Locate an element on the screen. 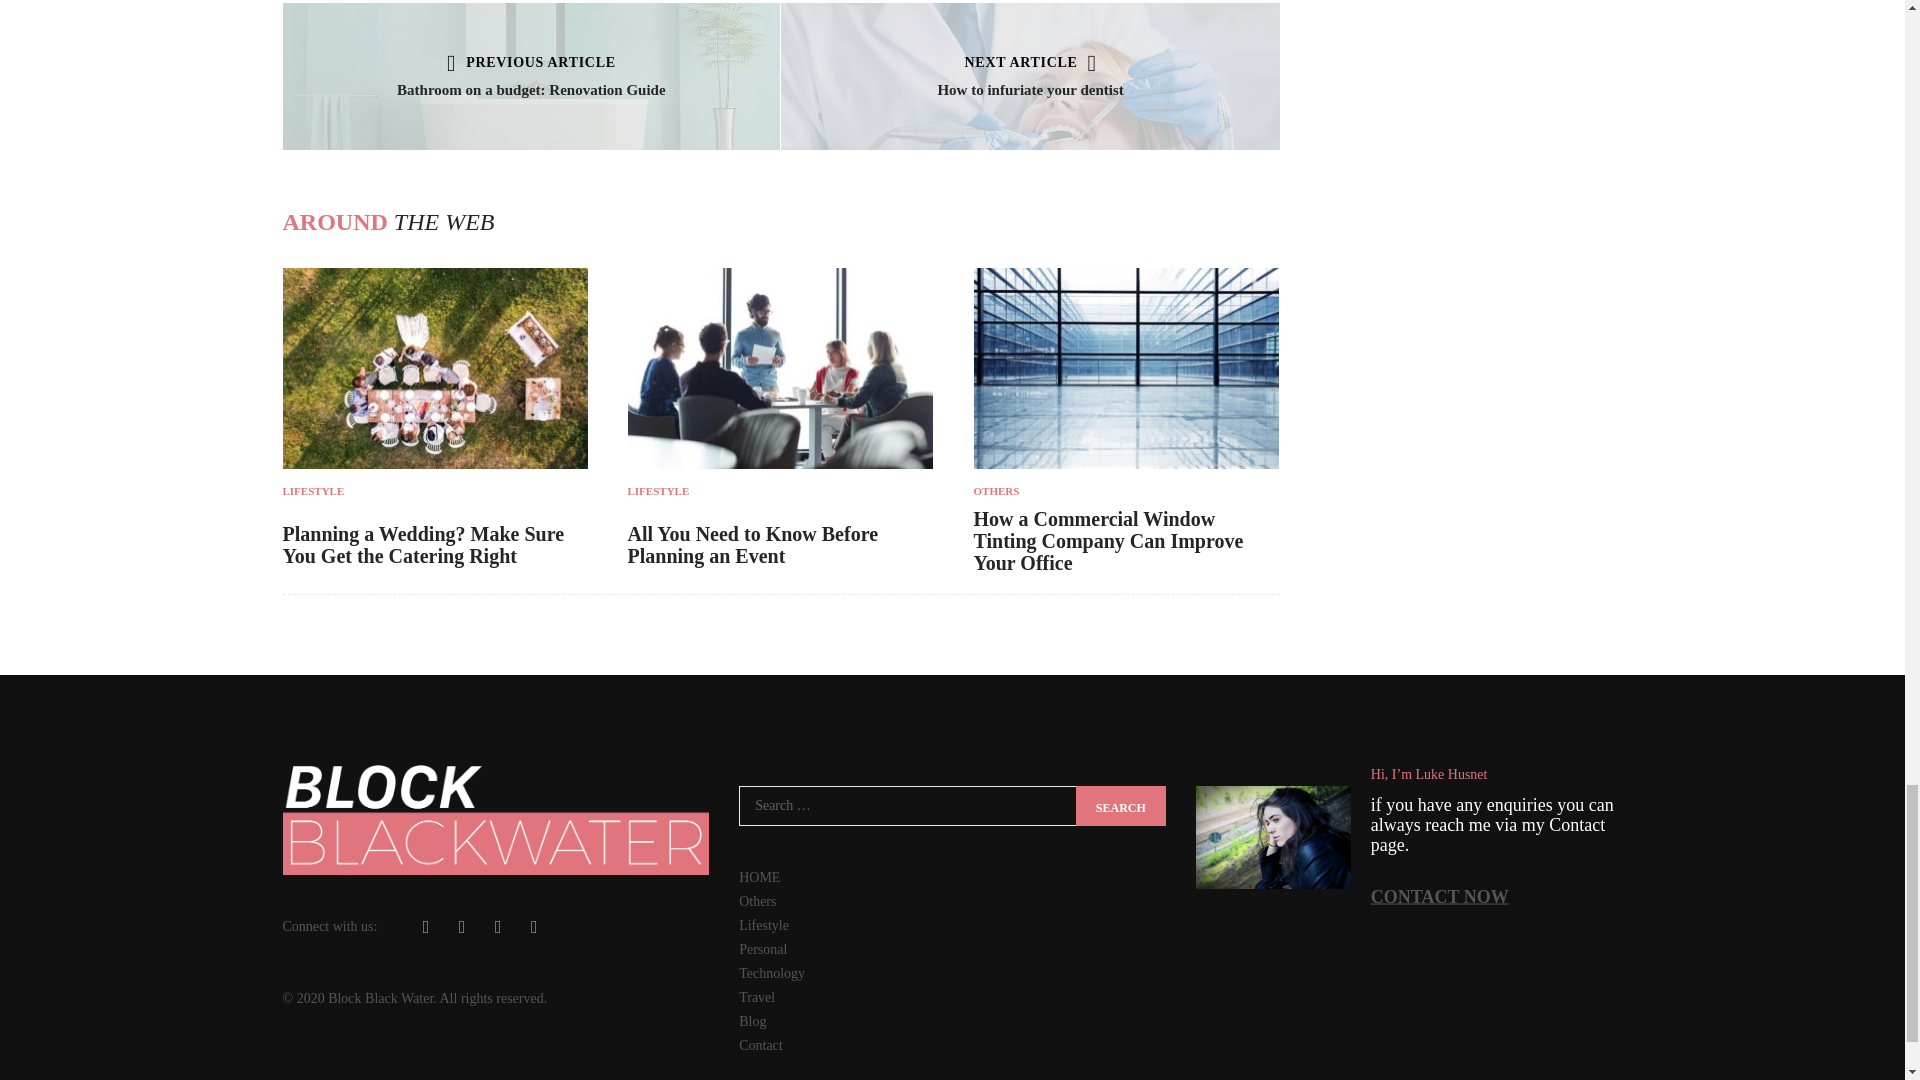 This screenshot has width=1920, height=1080. How to infuriate your dentist is located at coordinates (1030, 90).